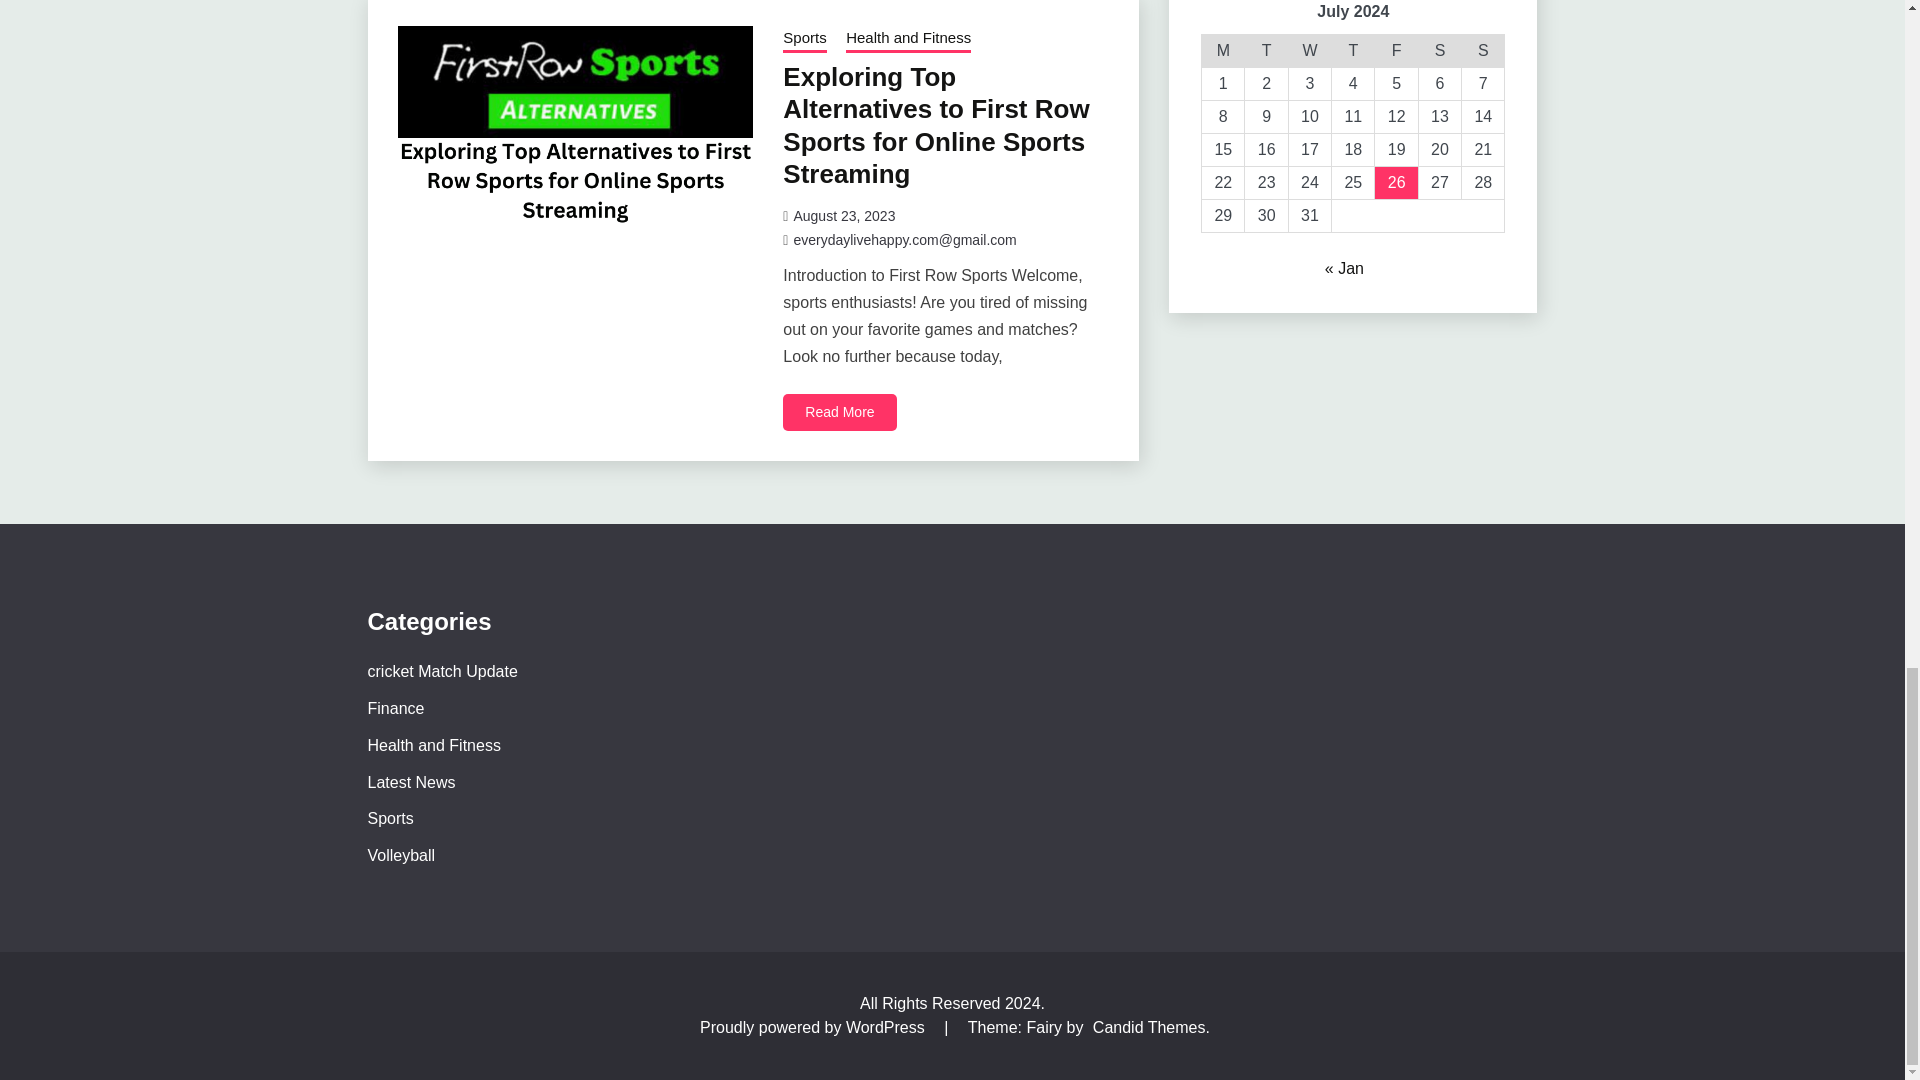 The image size is (1920, 1080). I want to click on Sunday, so click(1483, 51).